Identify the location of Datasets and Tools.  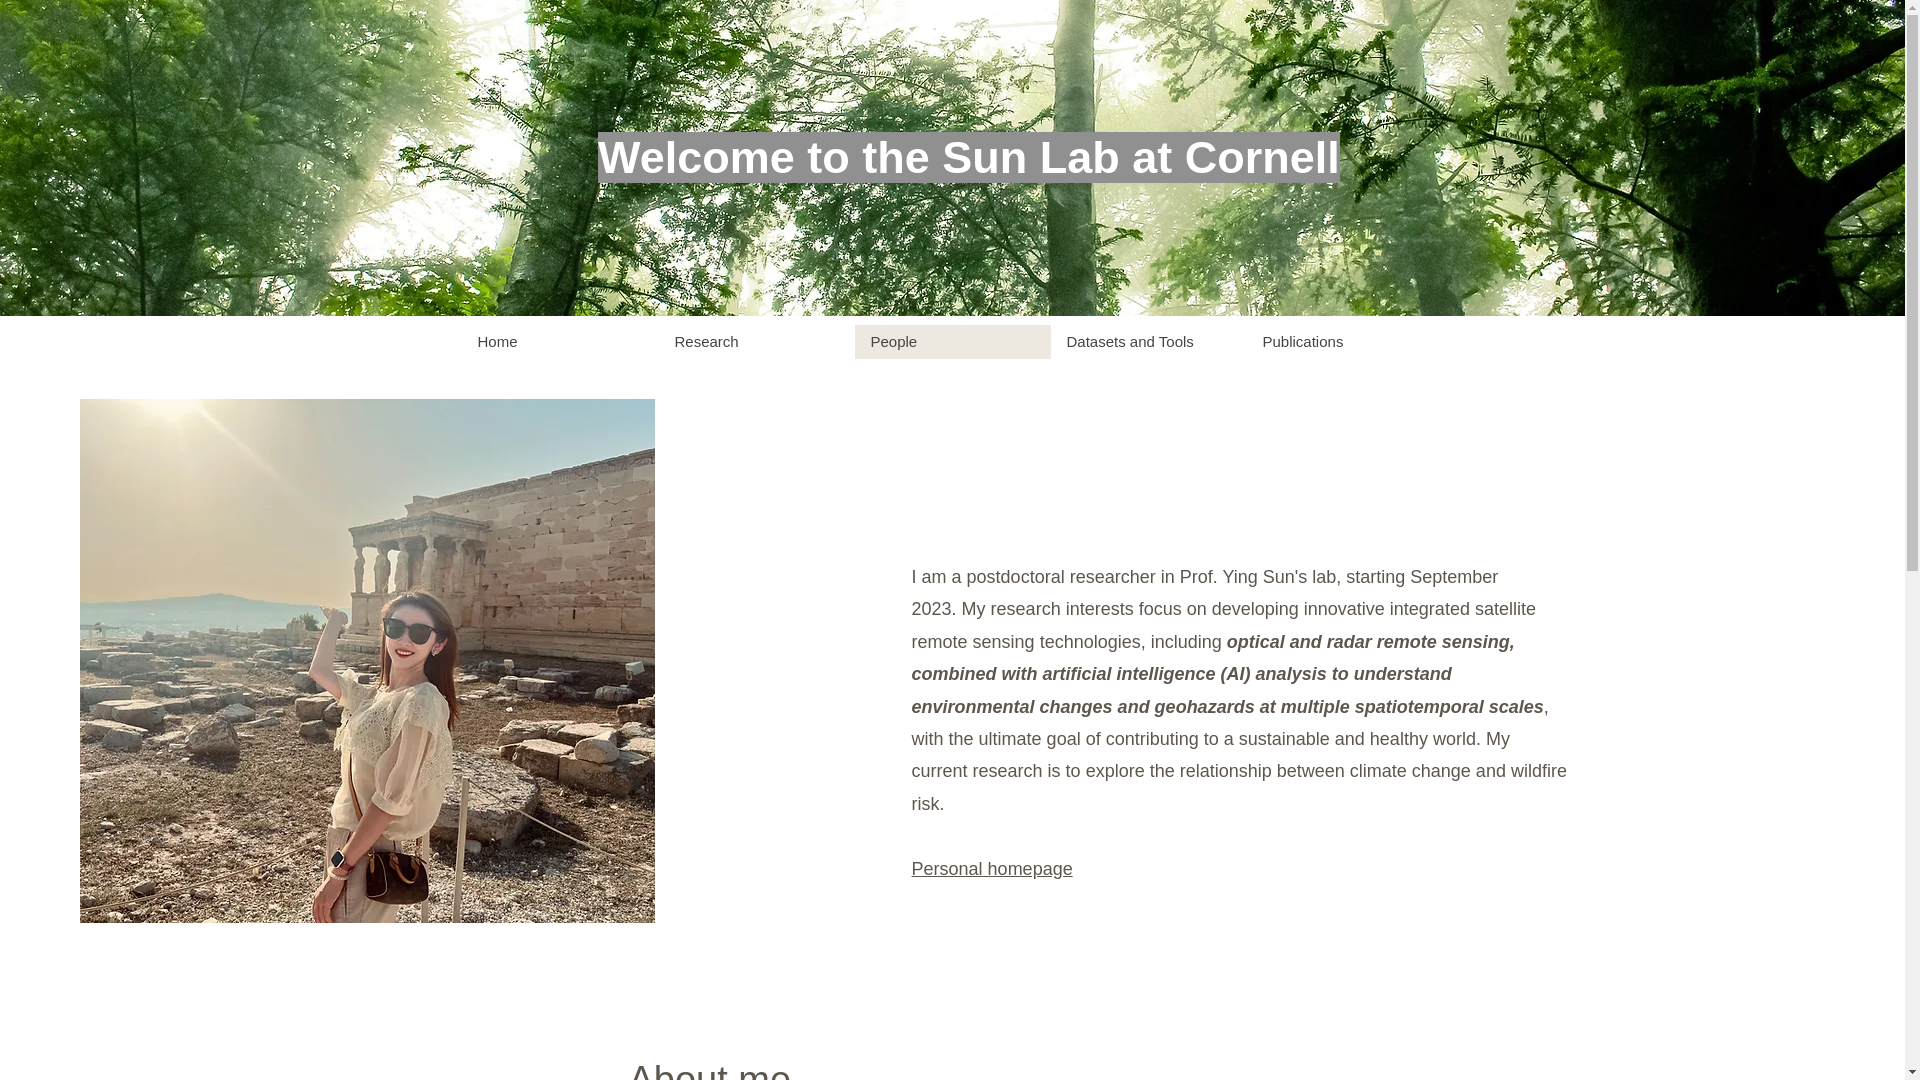
(1148, 342).